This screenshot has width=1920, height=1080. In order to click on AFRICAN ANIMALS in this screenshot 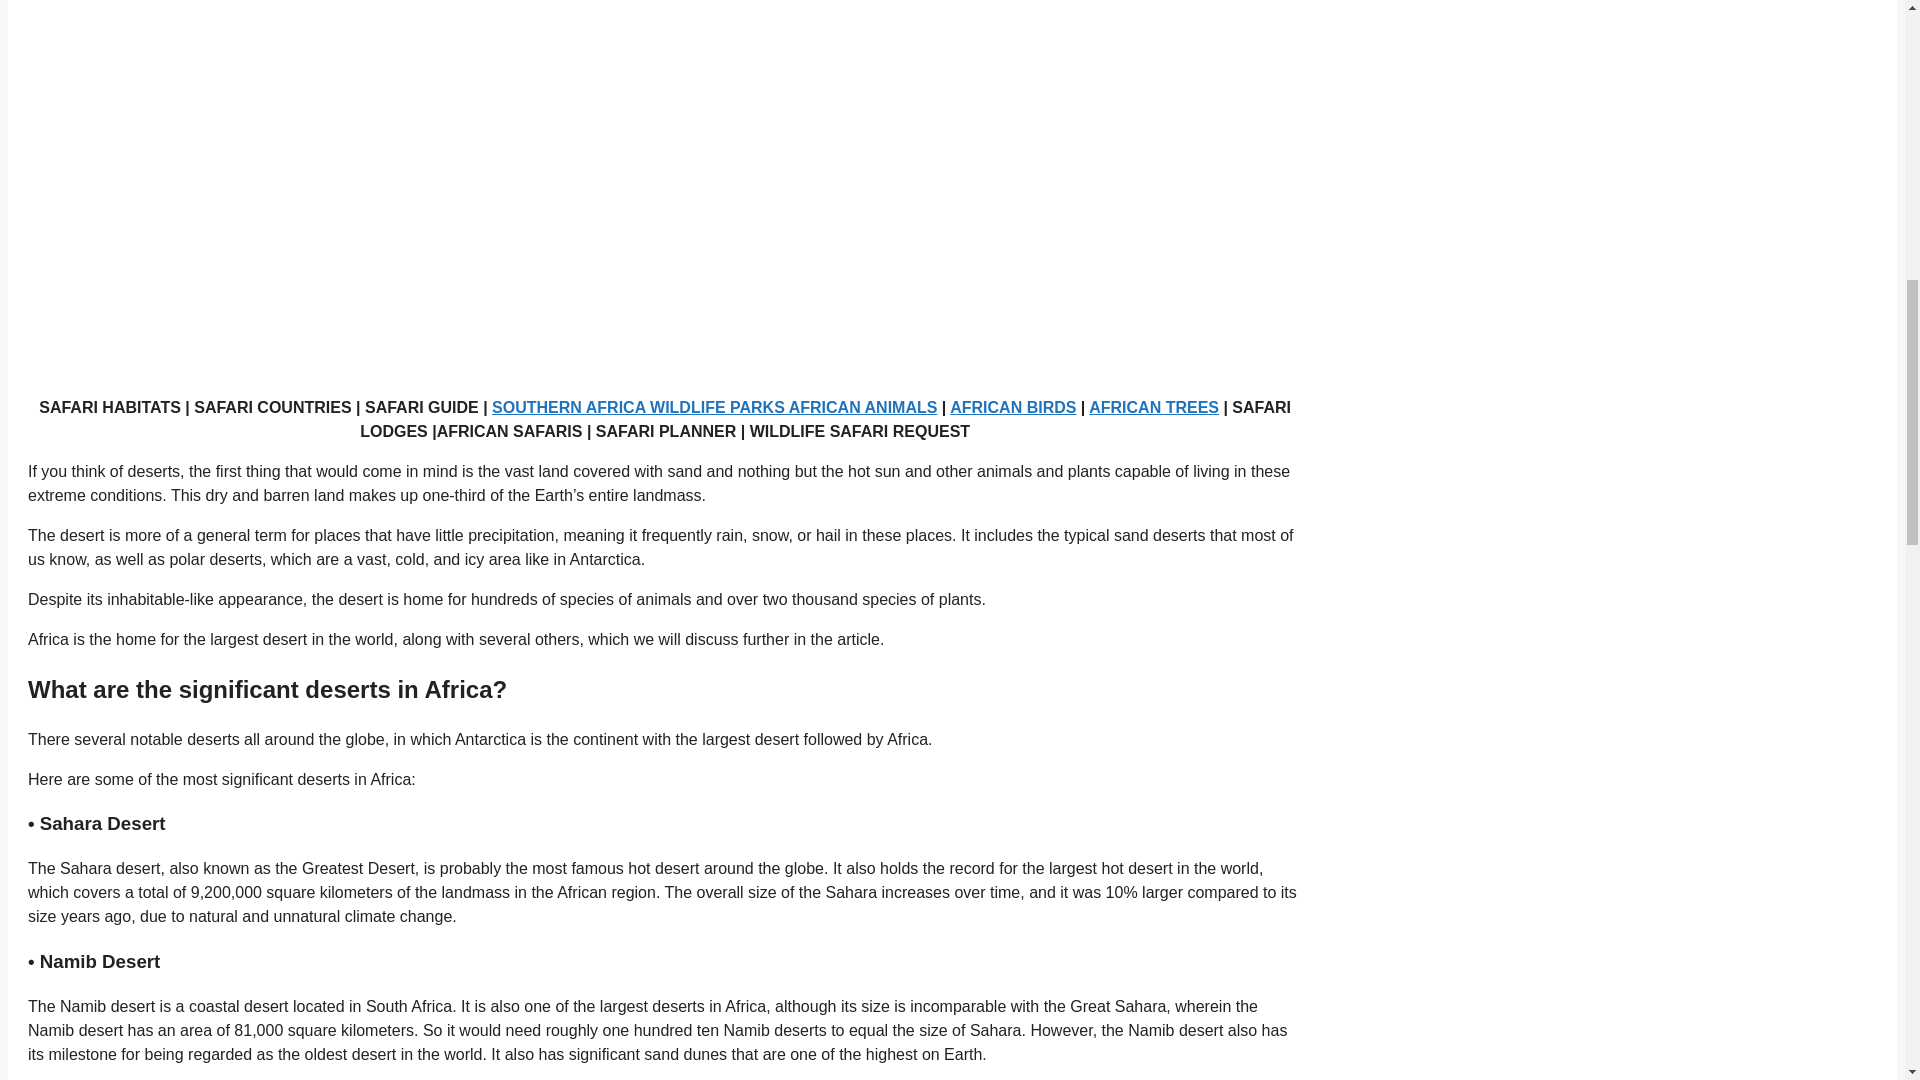, I will do `click(864, 406)`.